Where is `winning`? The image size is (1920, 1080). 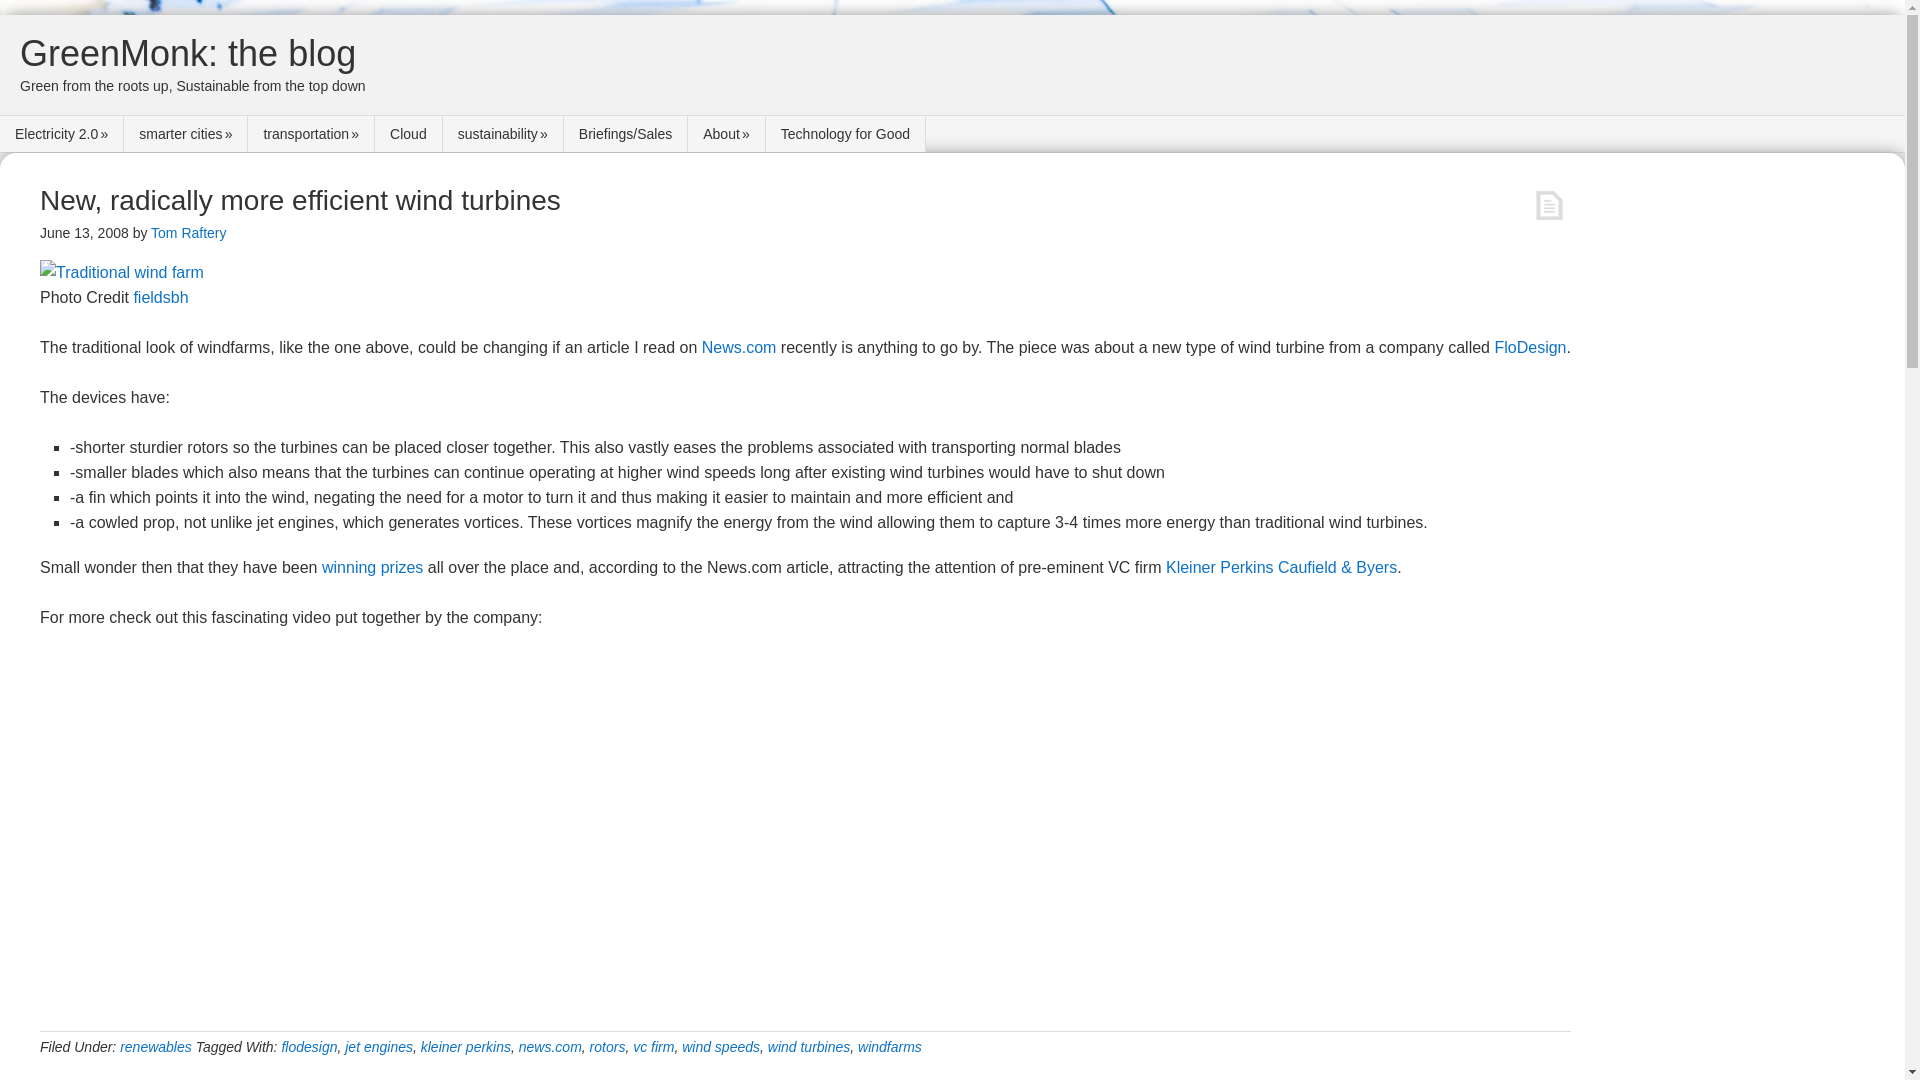
winning is located at coordinates (349, 567).